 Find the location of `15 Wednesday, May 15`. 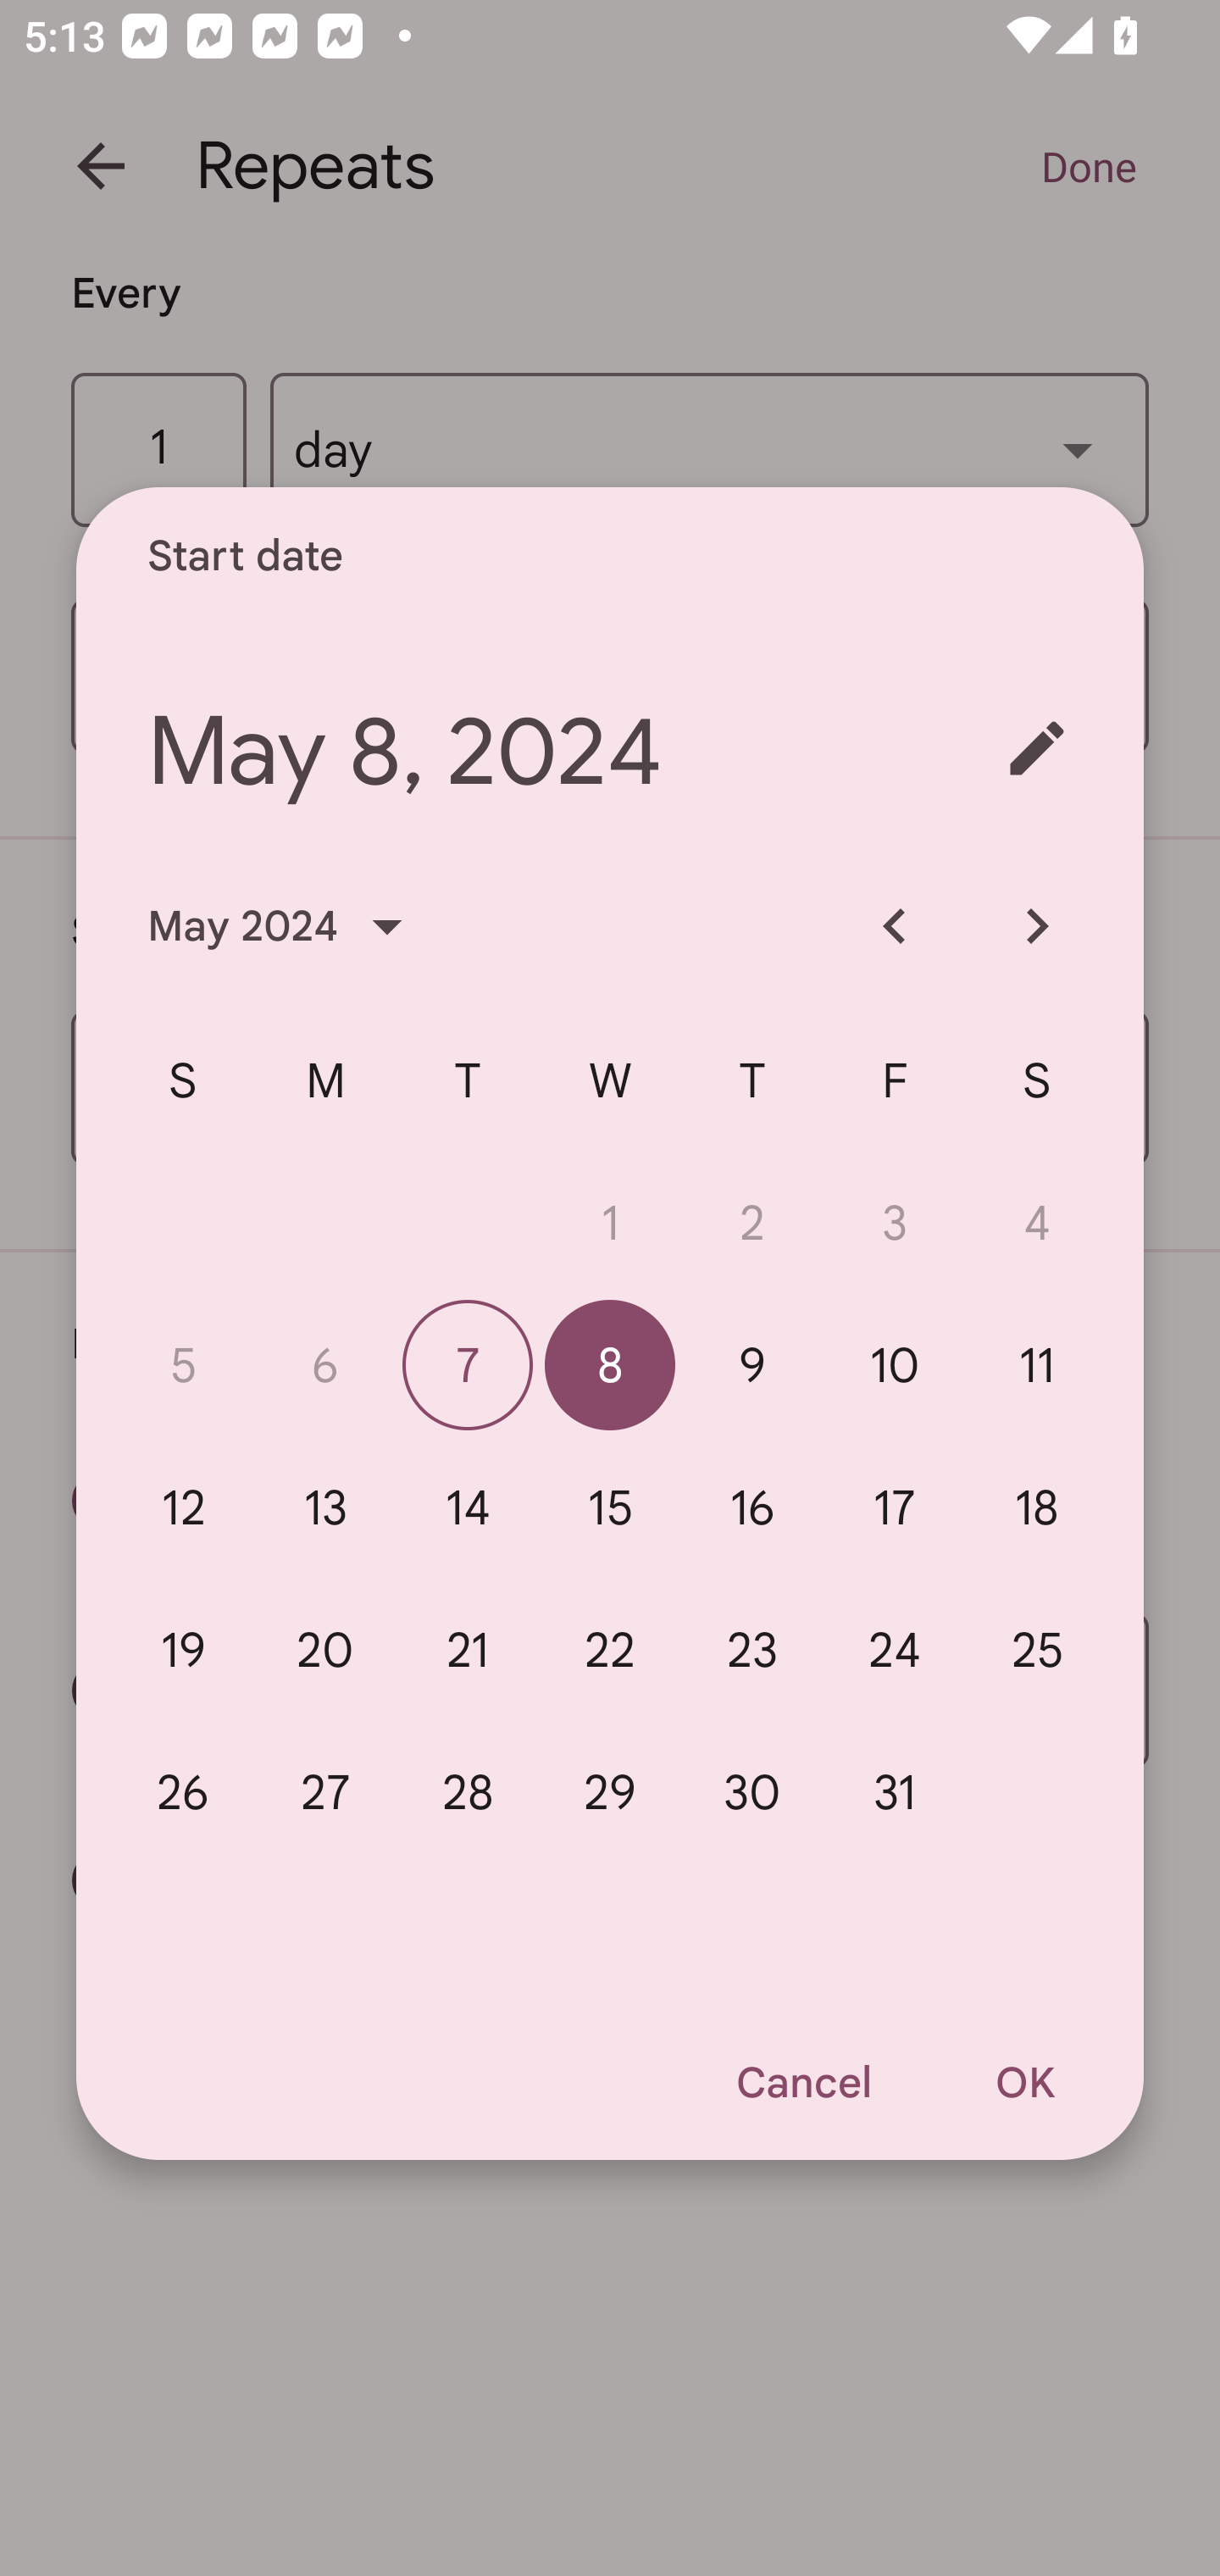

15 Wednesday, May 15 is located at coordinates (610, 1508).